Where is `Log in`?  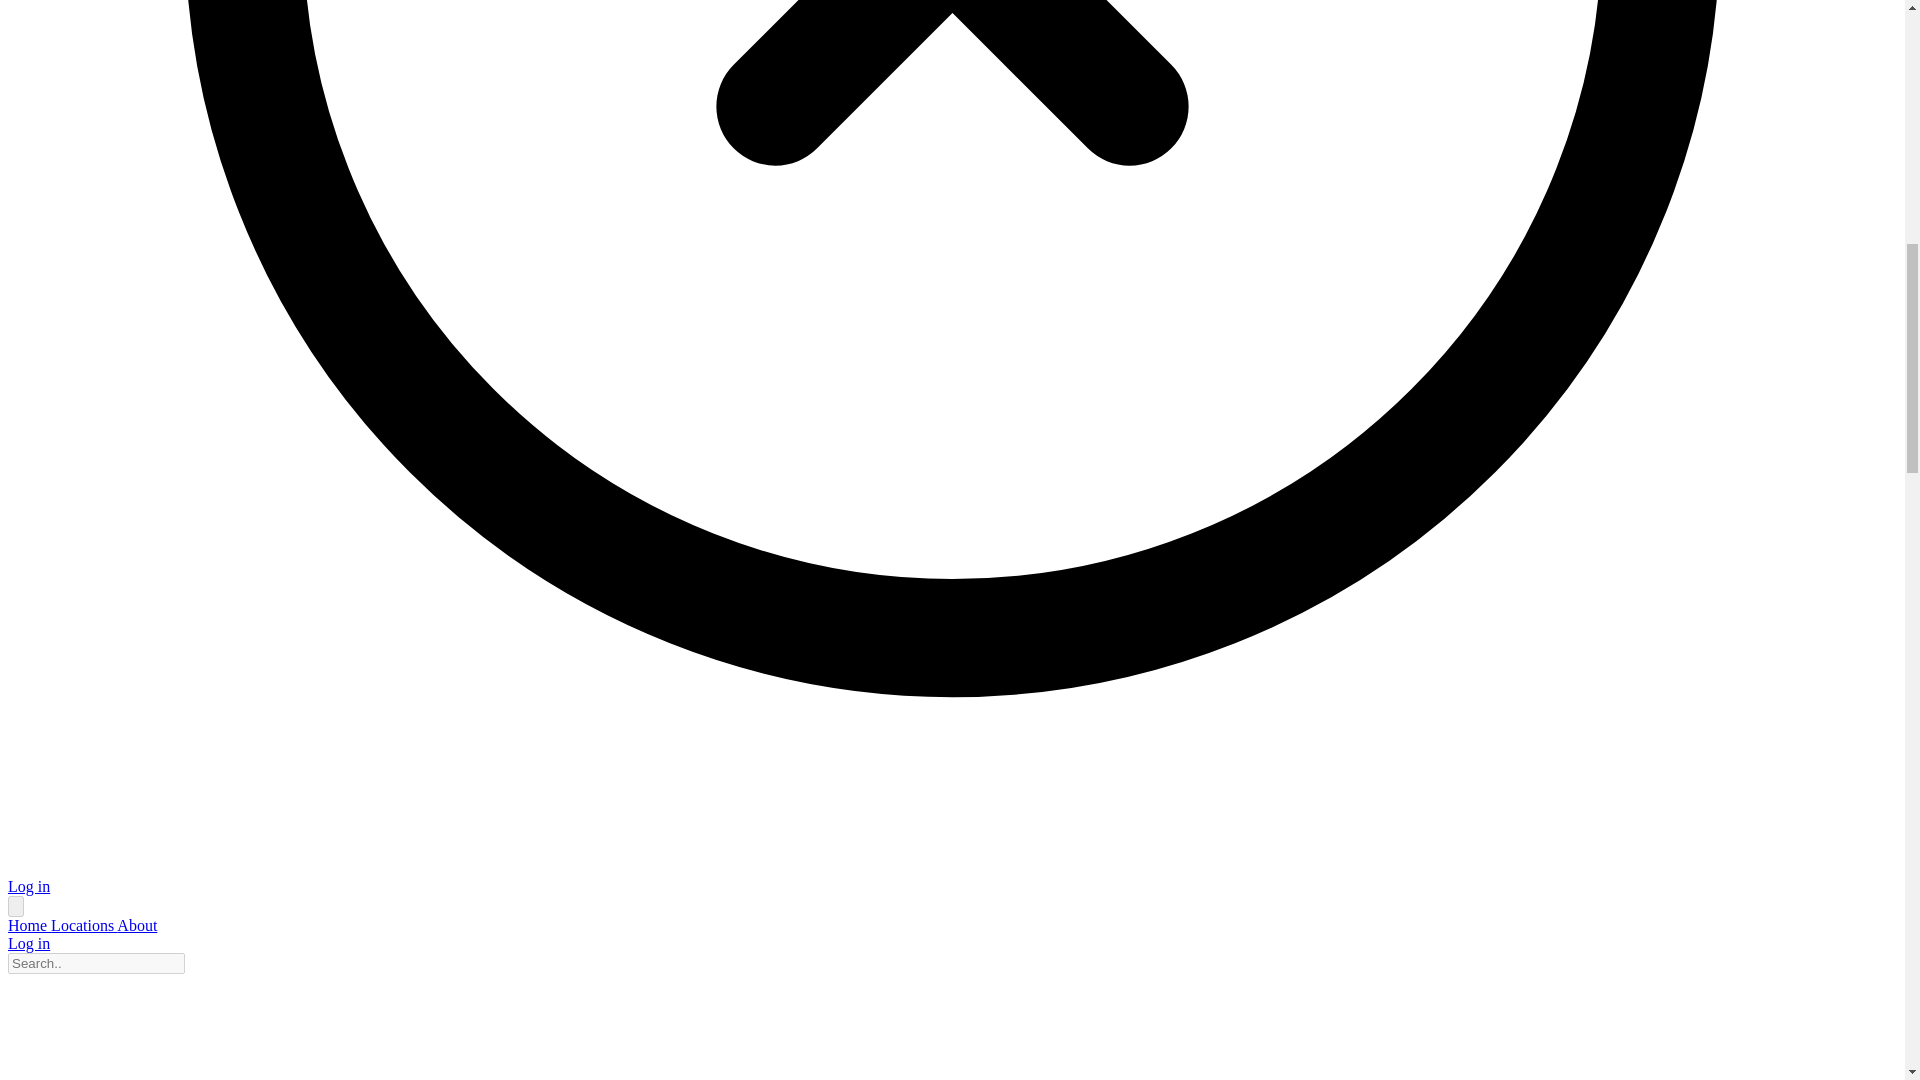 Log in is located at coordinates (28, 886).